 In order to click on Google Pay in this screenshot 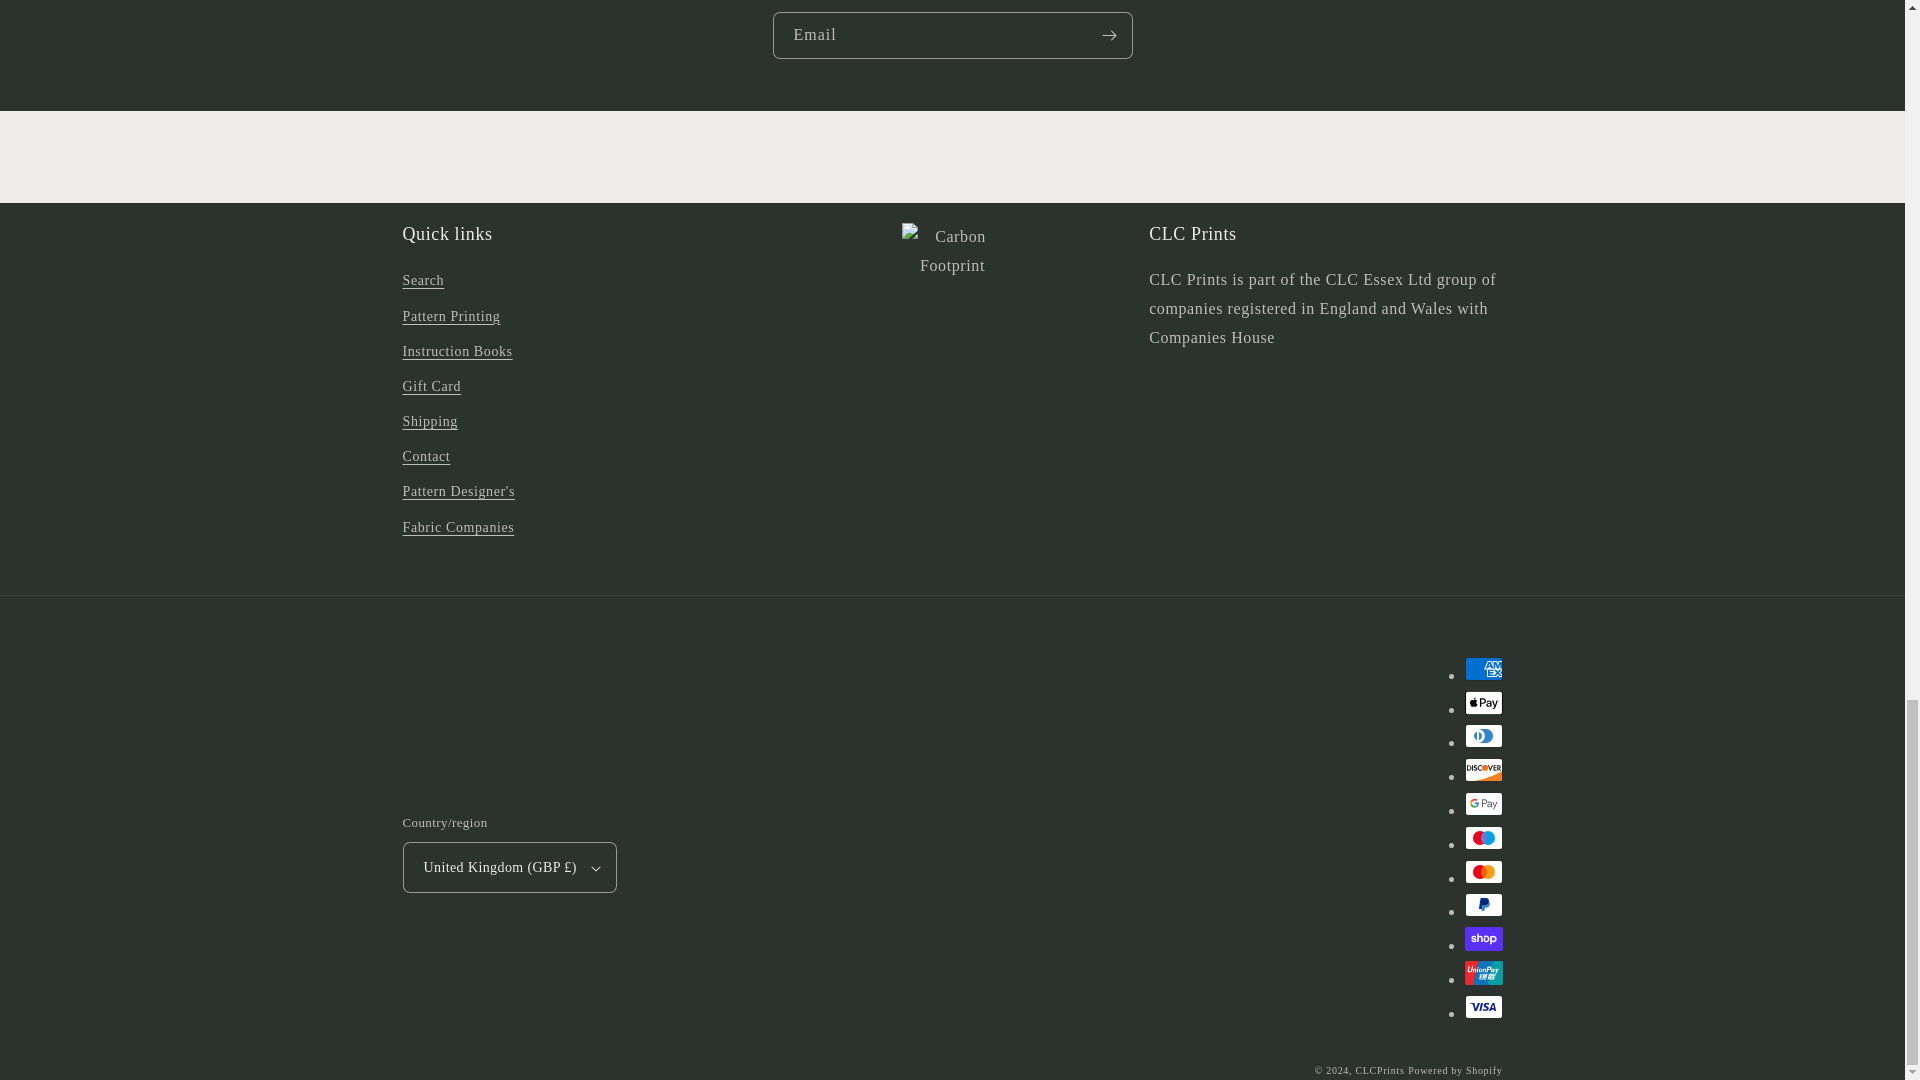, I will do `click(1482, 804)`.